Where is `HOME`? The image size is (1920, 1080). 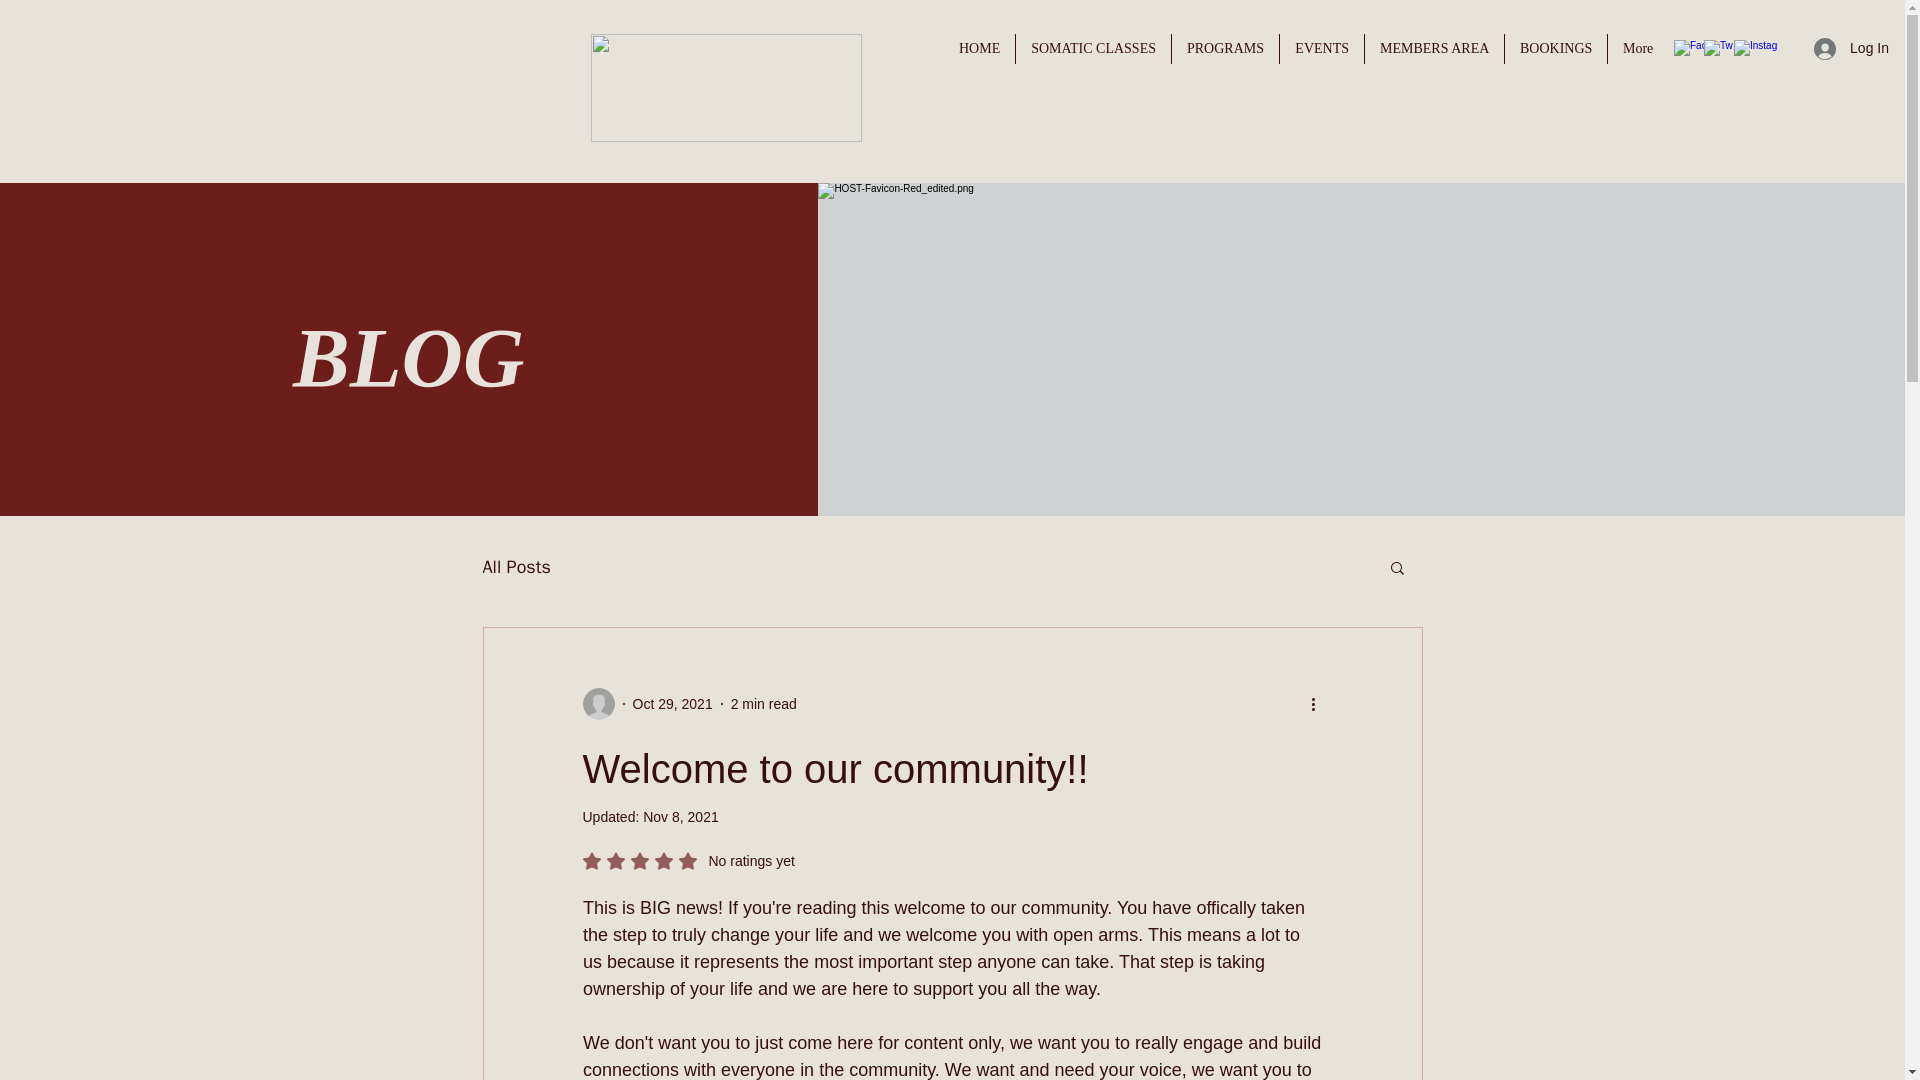 HOME is located at coordinates (1434, 48).